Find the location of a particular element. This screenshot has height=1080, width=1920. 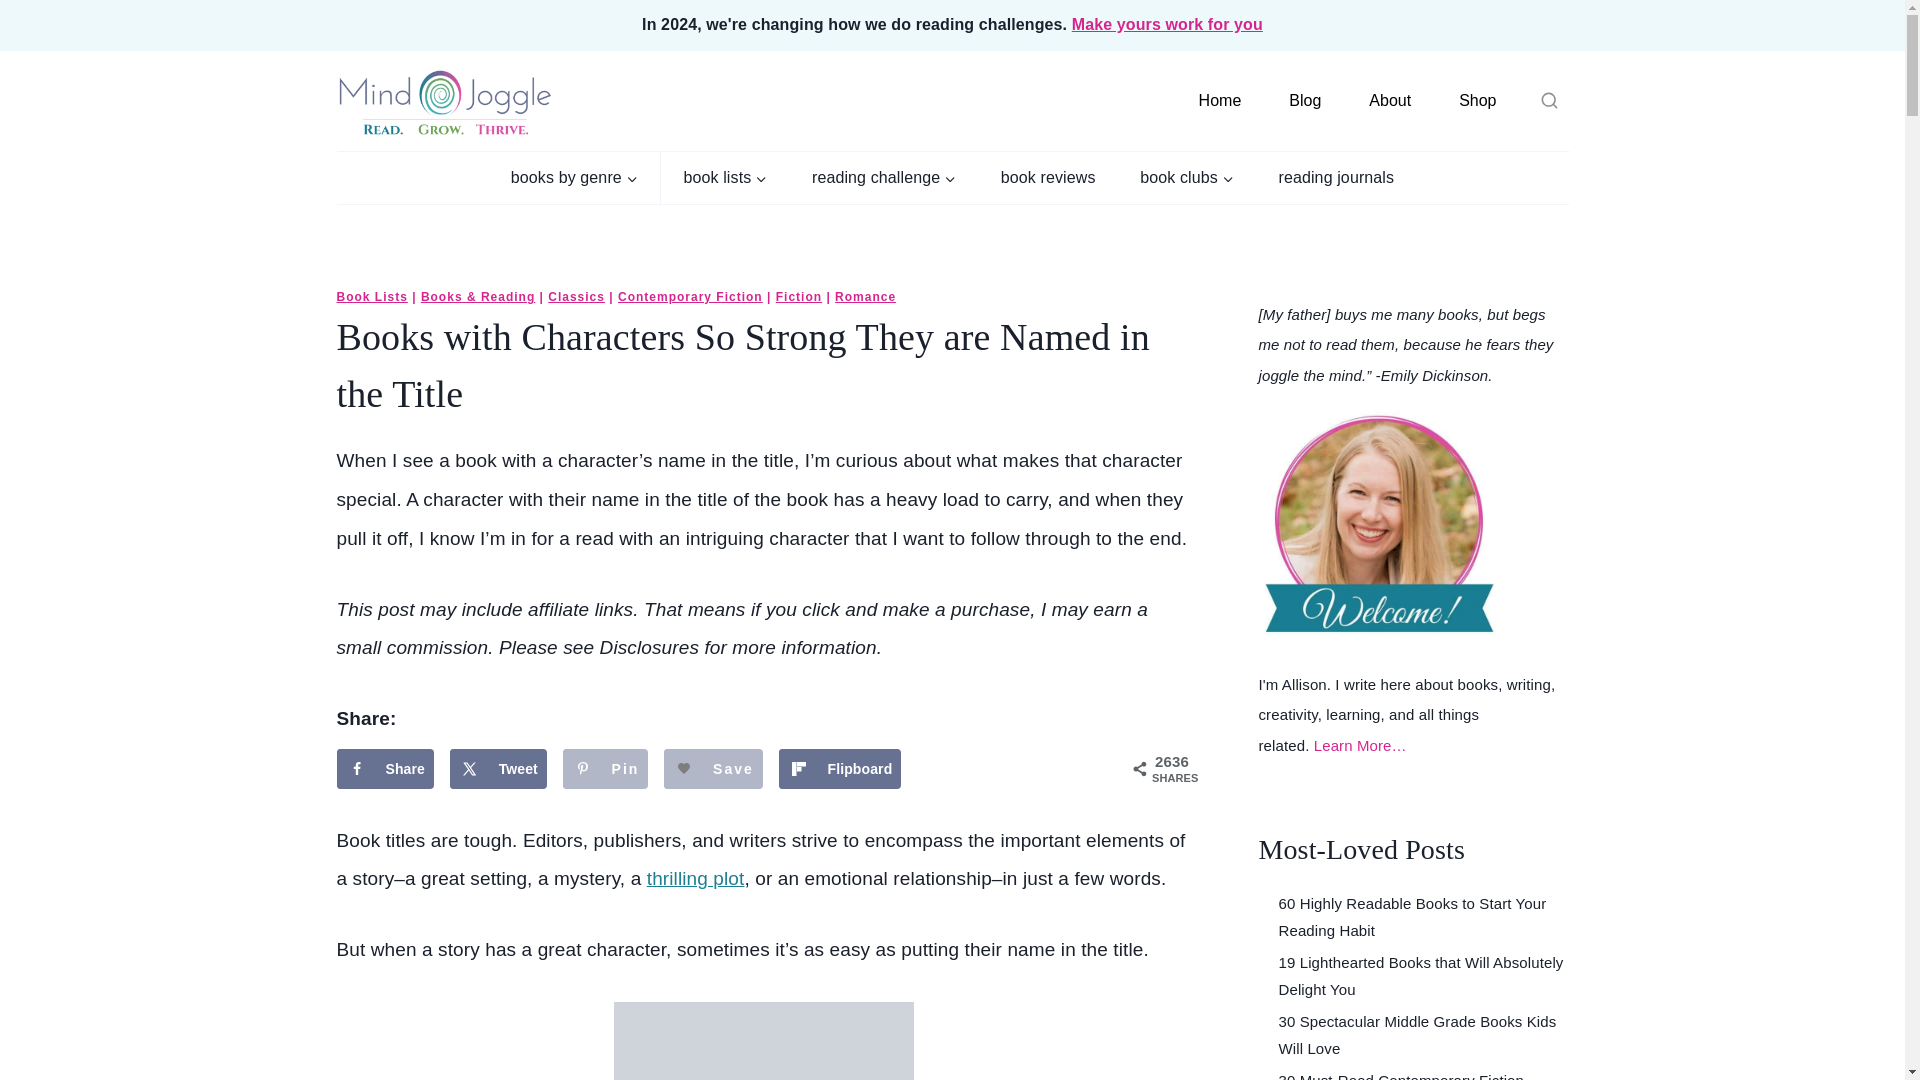

Book Lists is located at coordinates (372, 296).